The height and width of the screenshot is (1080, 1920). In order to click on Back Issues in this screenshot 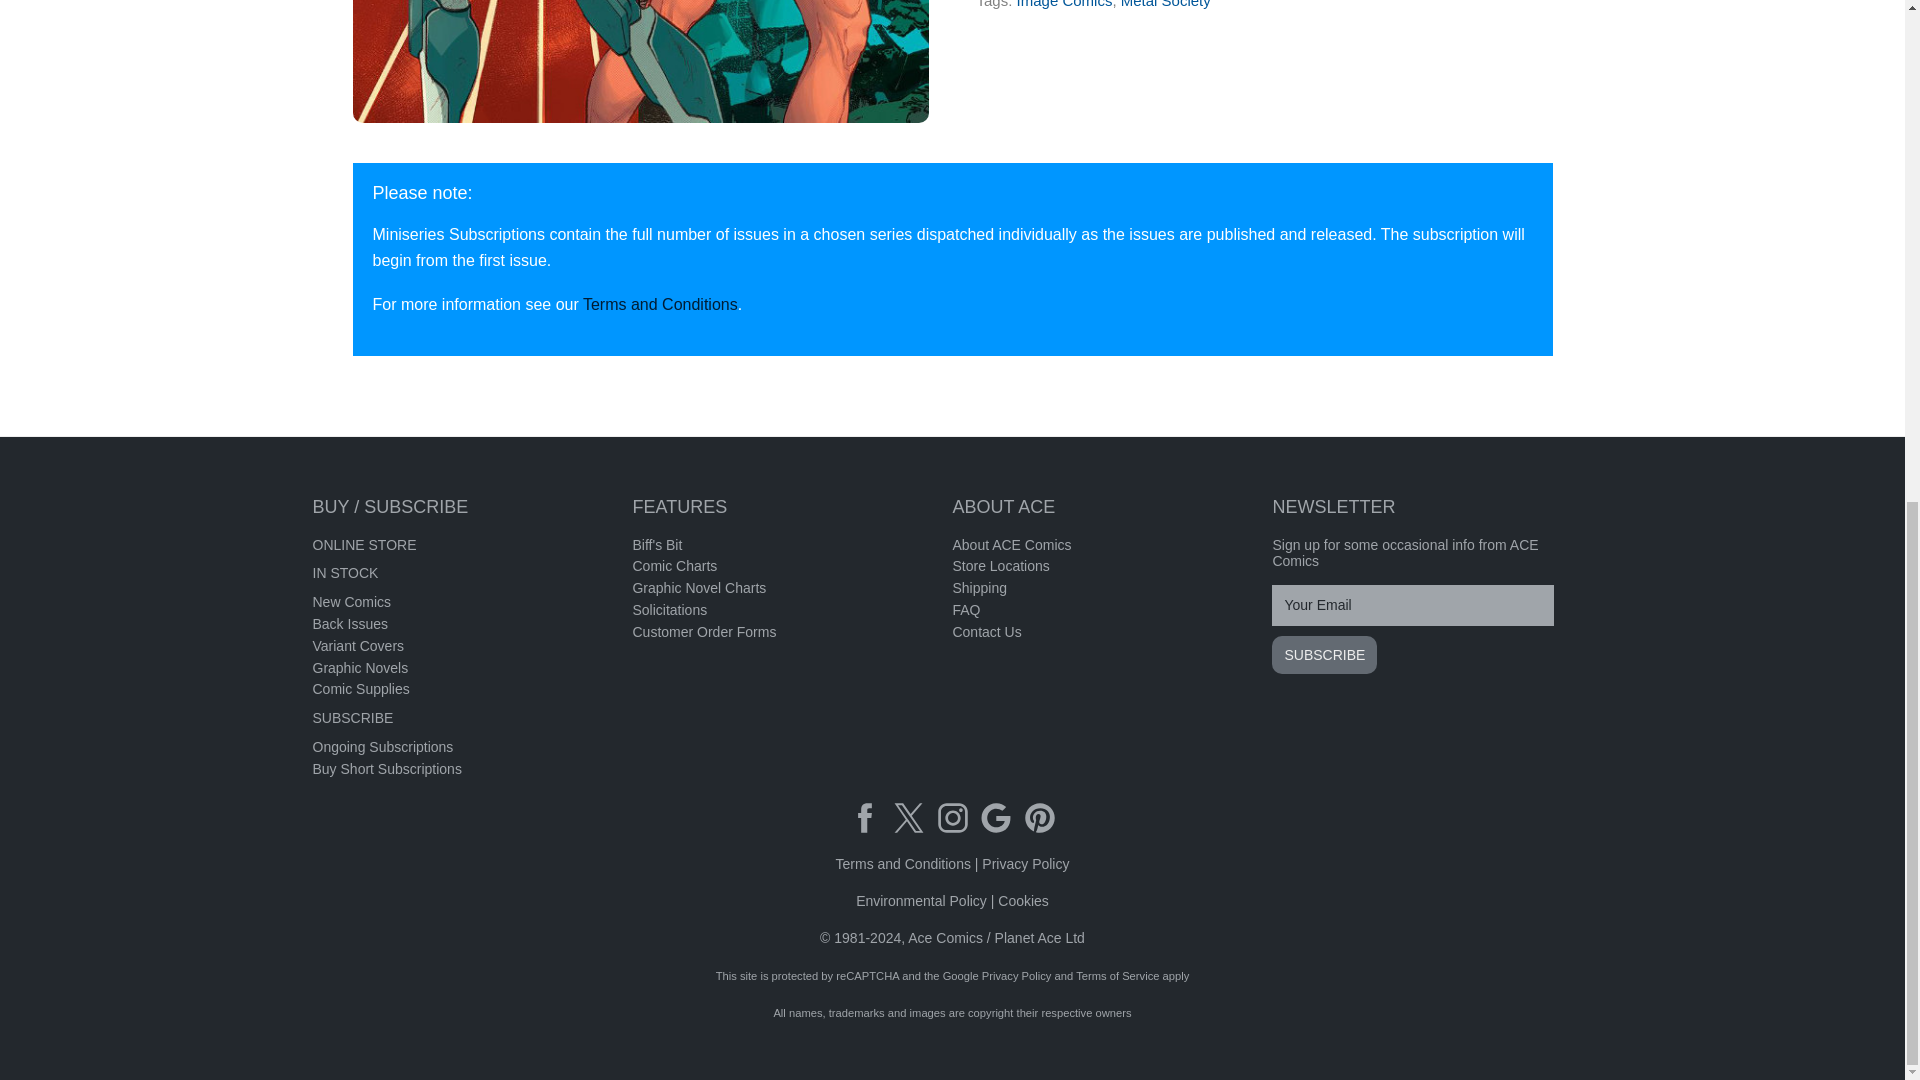, I will do `click(349, 623)`.